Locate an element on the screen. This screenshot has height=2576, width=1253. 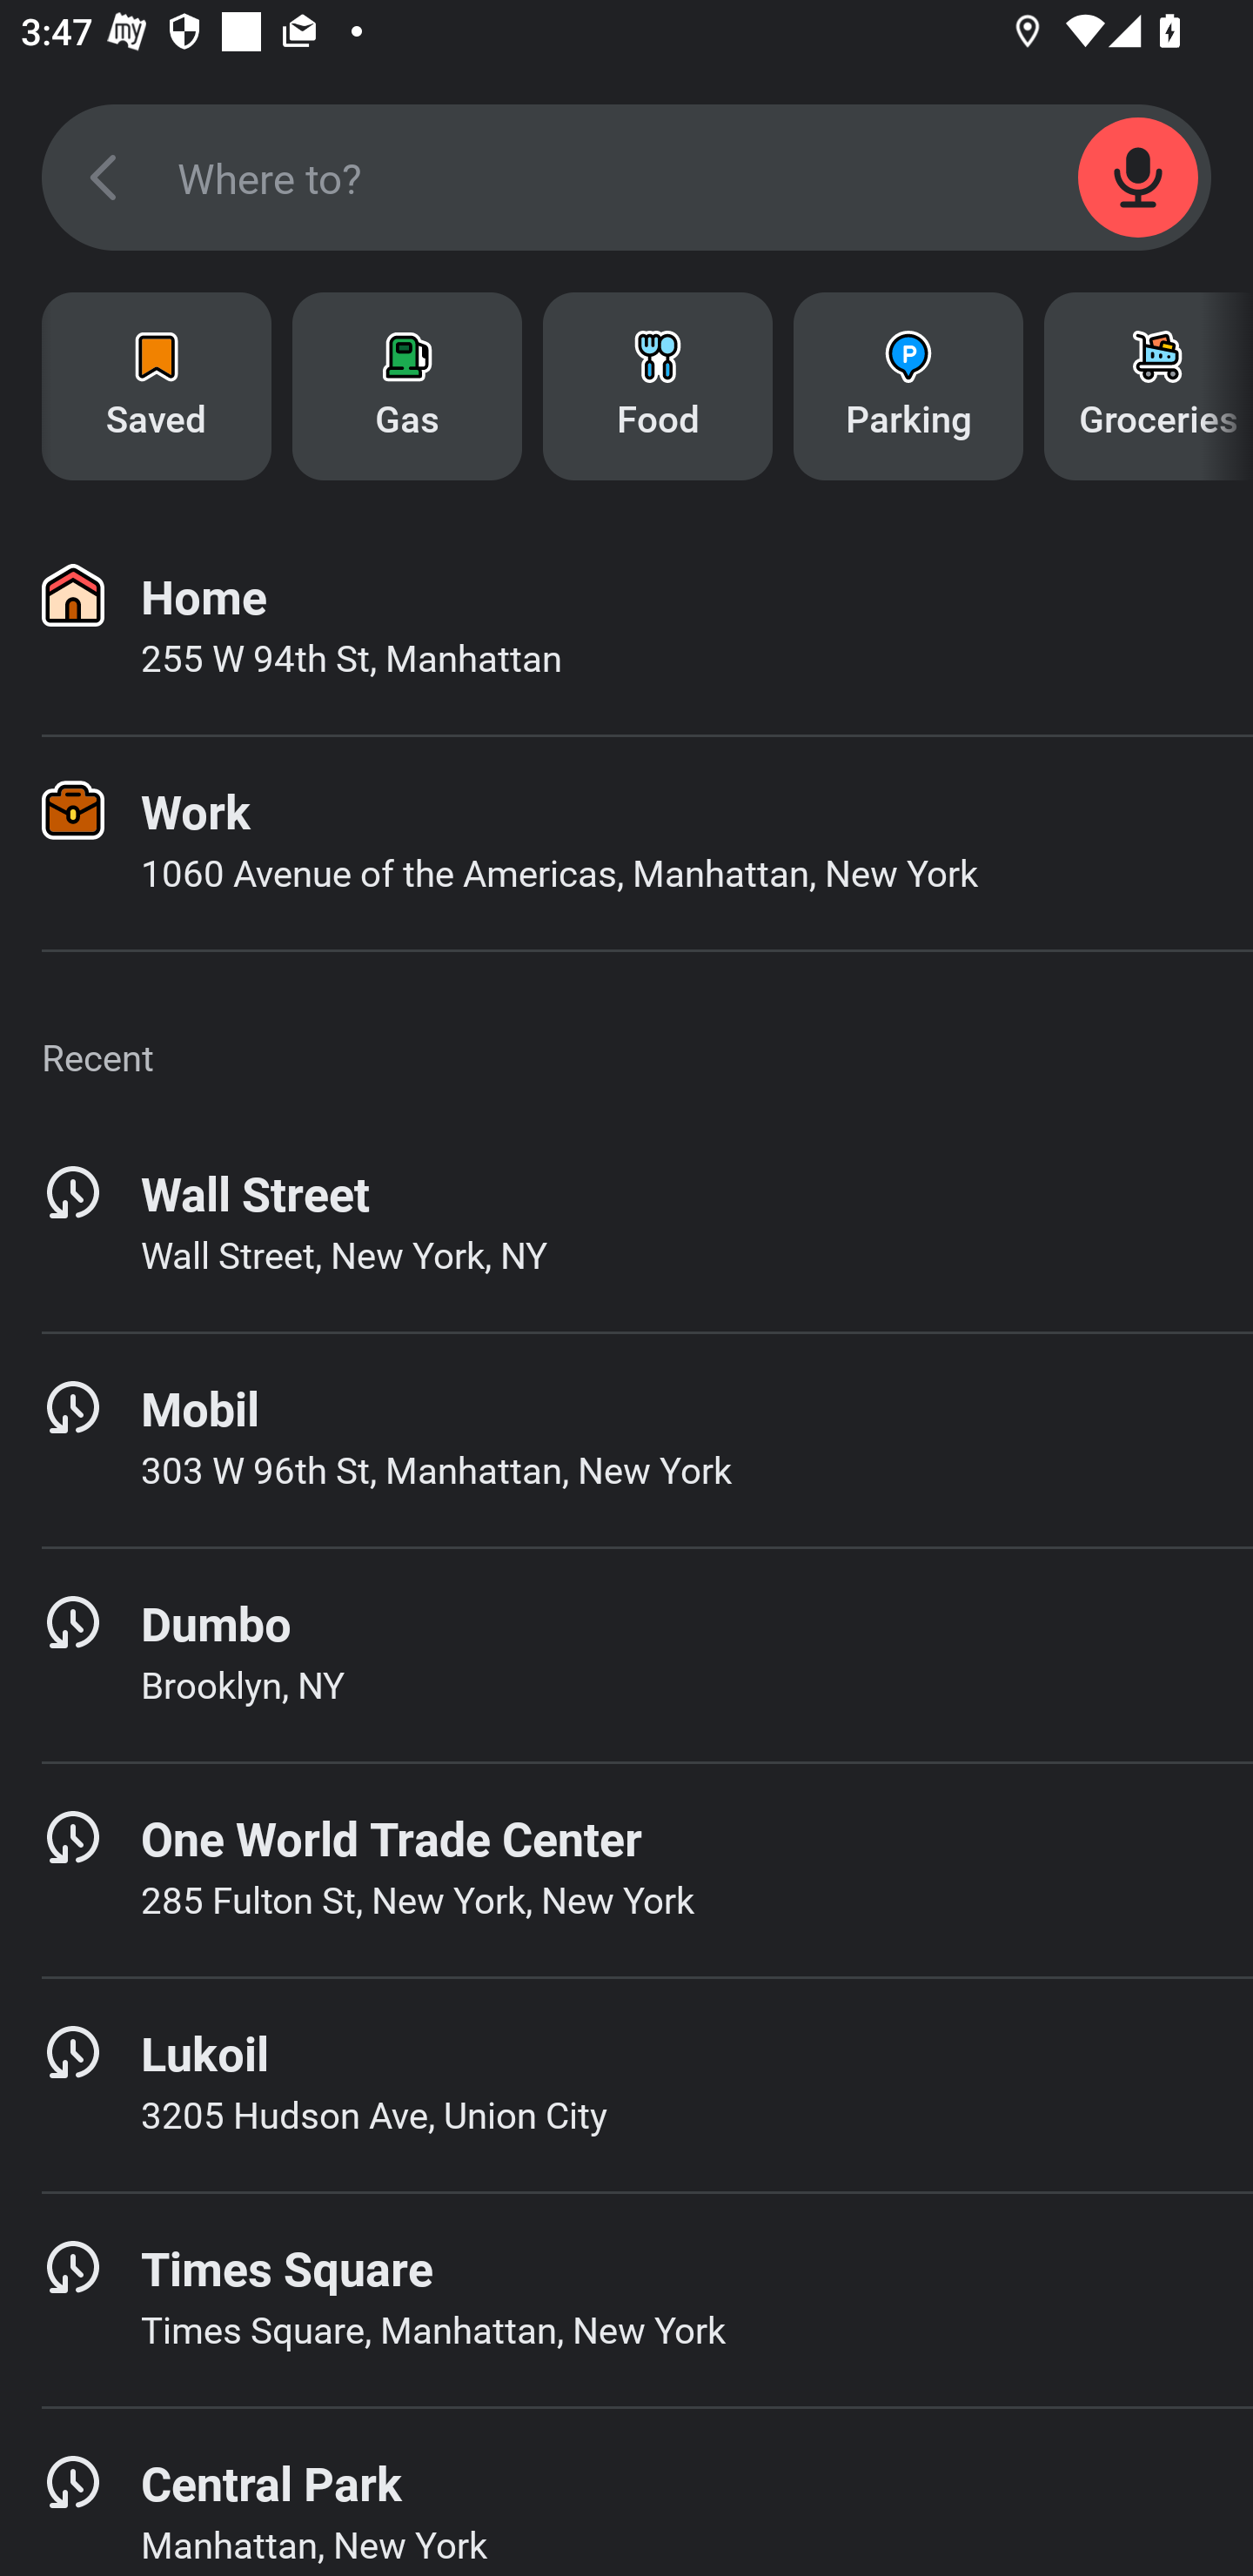
SEARCH_SCREEN_SEARCH_FIELD Where to? is located at coordinates (626, 178).